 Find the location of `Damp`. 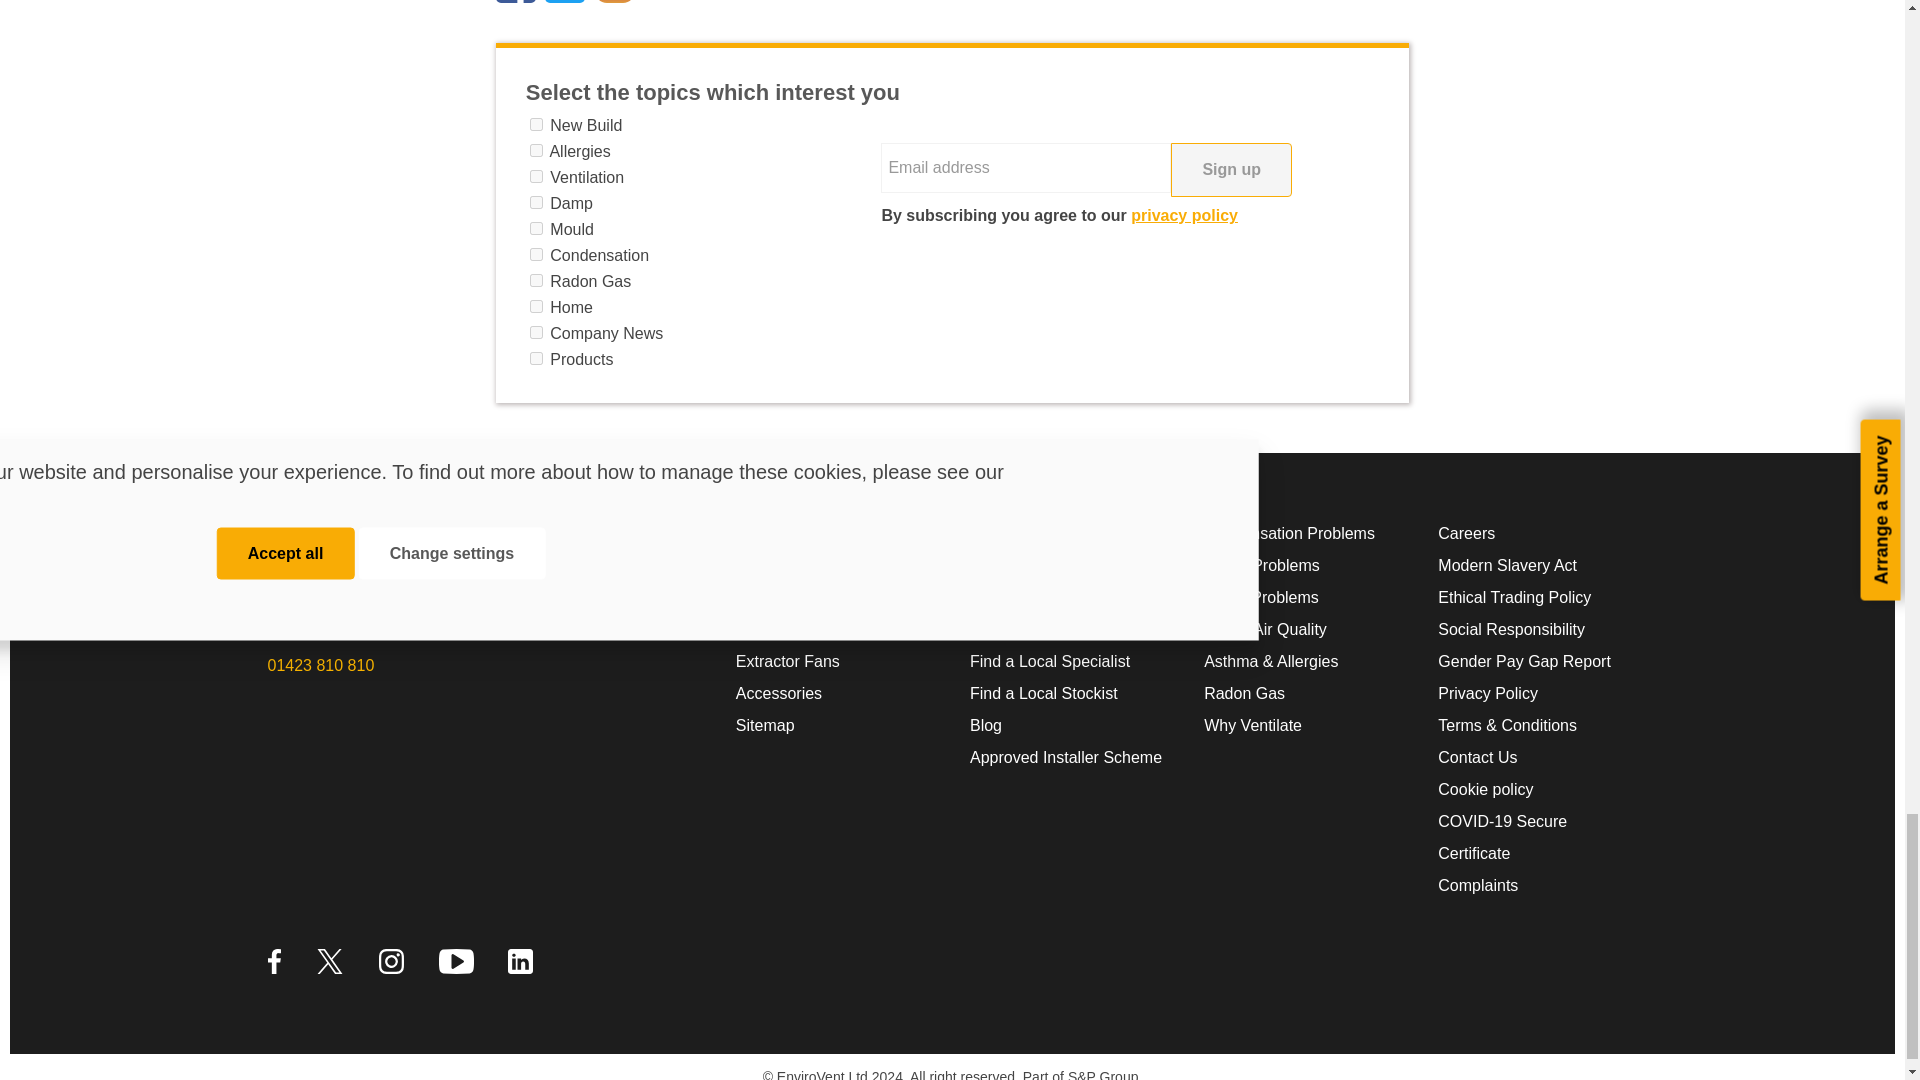

Damp is located at coordinates (536, 202).